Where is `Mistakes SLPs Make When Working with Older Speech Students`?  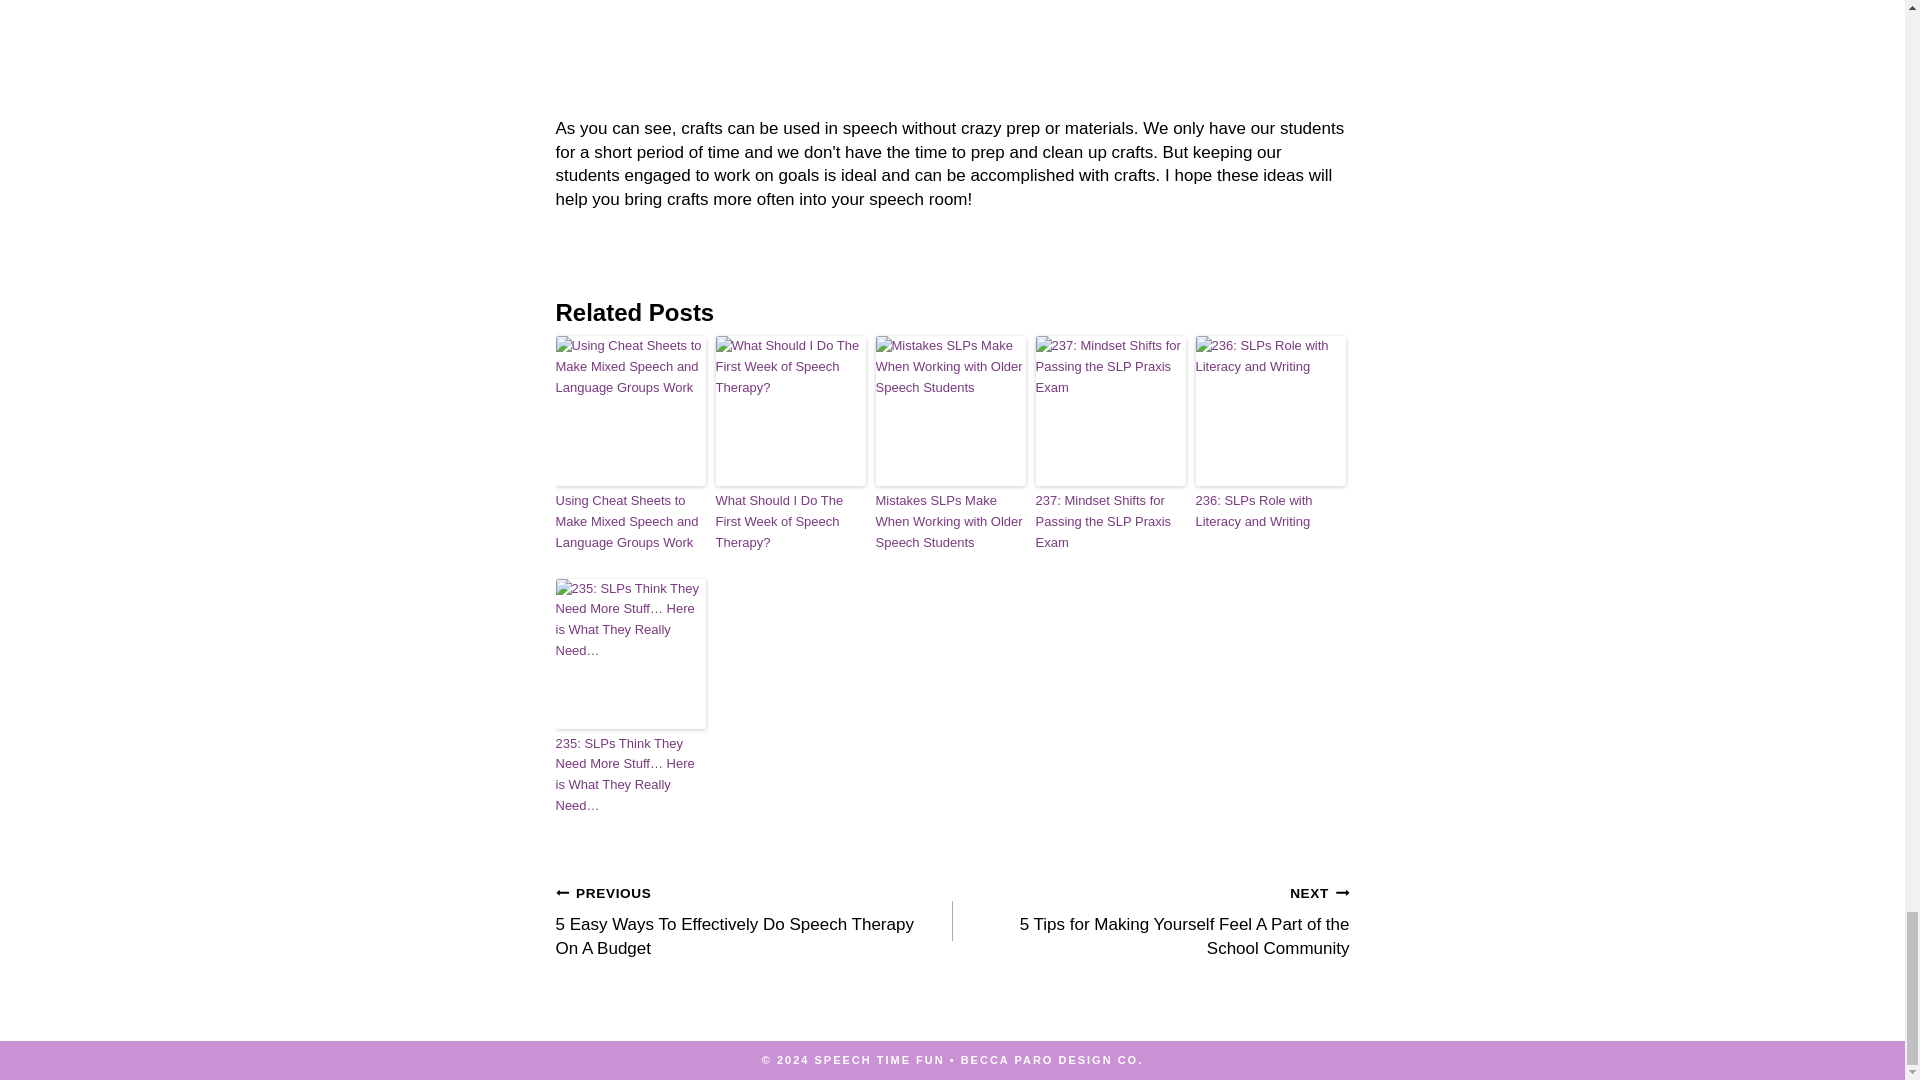
Mistakes SLPs Make When Working with Older Speech Students is located at coordinates (950, 522).